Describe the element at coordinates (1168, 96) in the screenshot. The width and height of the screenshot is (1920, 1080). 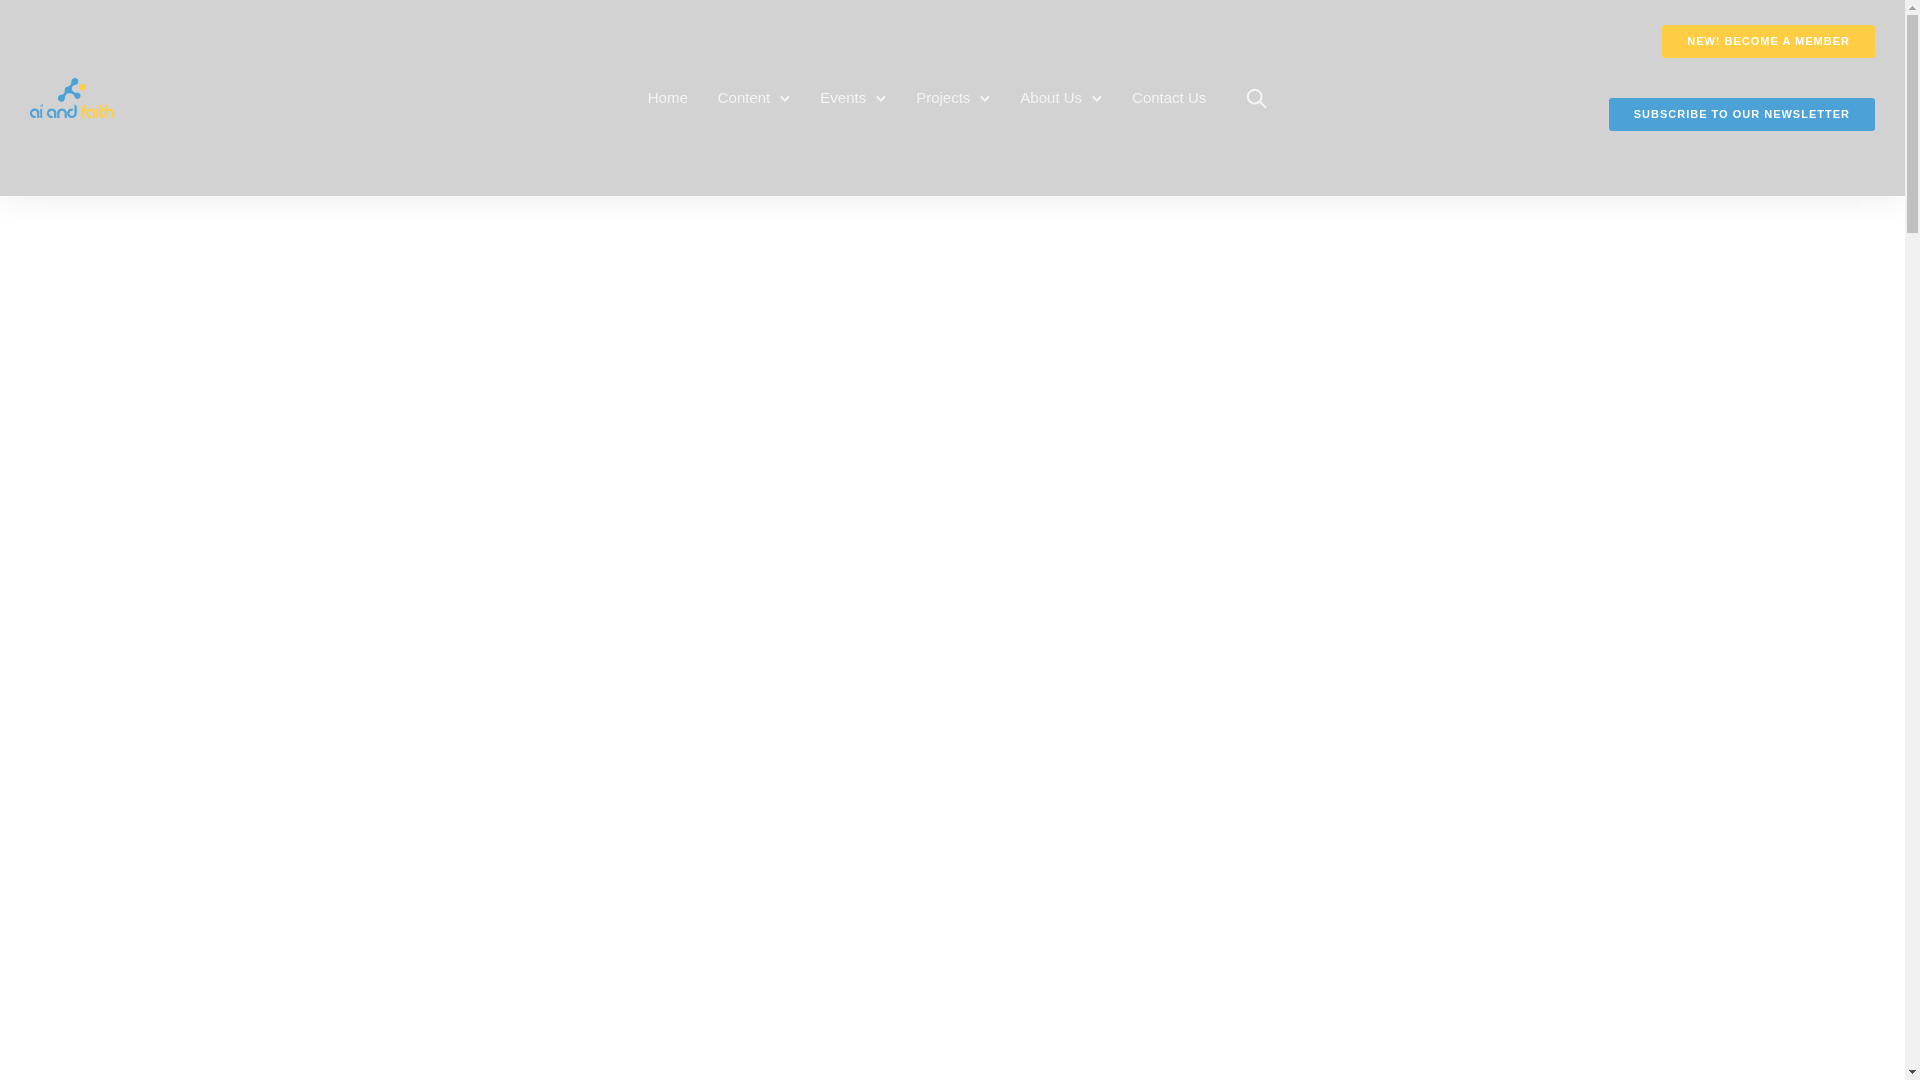
I see `Contact Us` at that location.